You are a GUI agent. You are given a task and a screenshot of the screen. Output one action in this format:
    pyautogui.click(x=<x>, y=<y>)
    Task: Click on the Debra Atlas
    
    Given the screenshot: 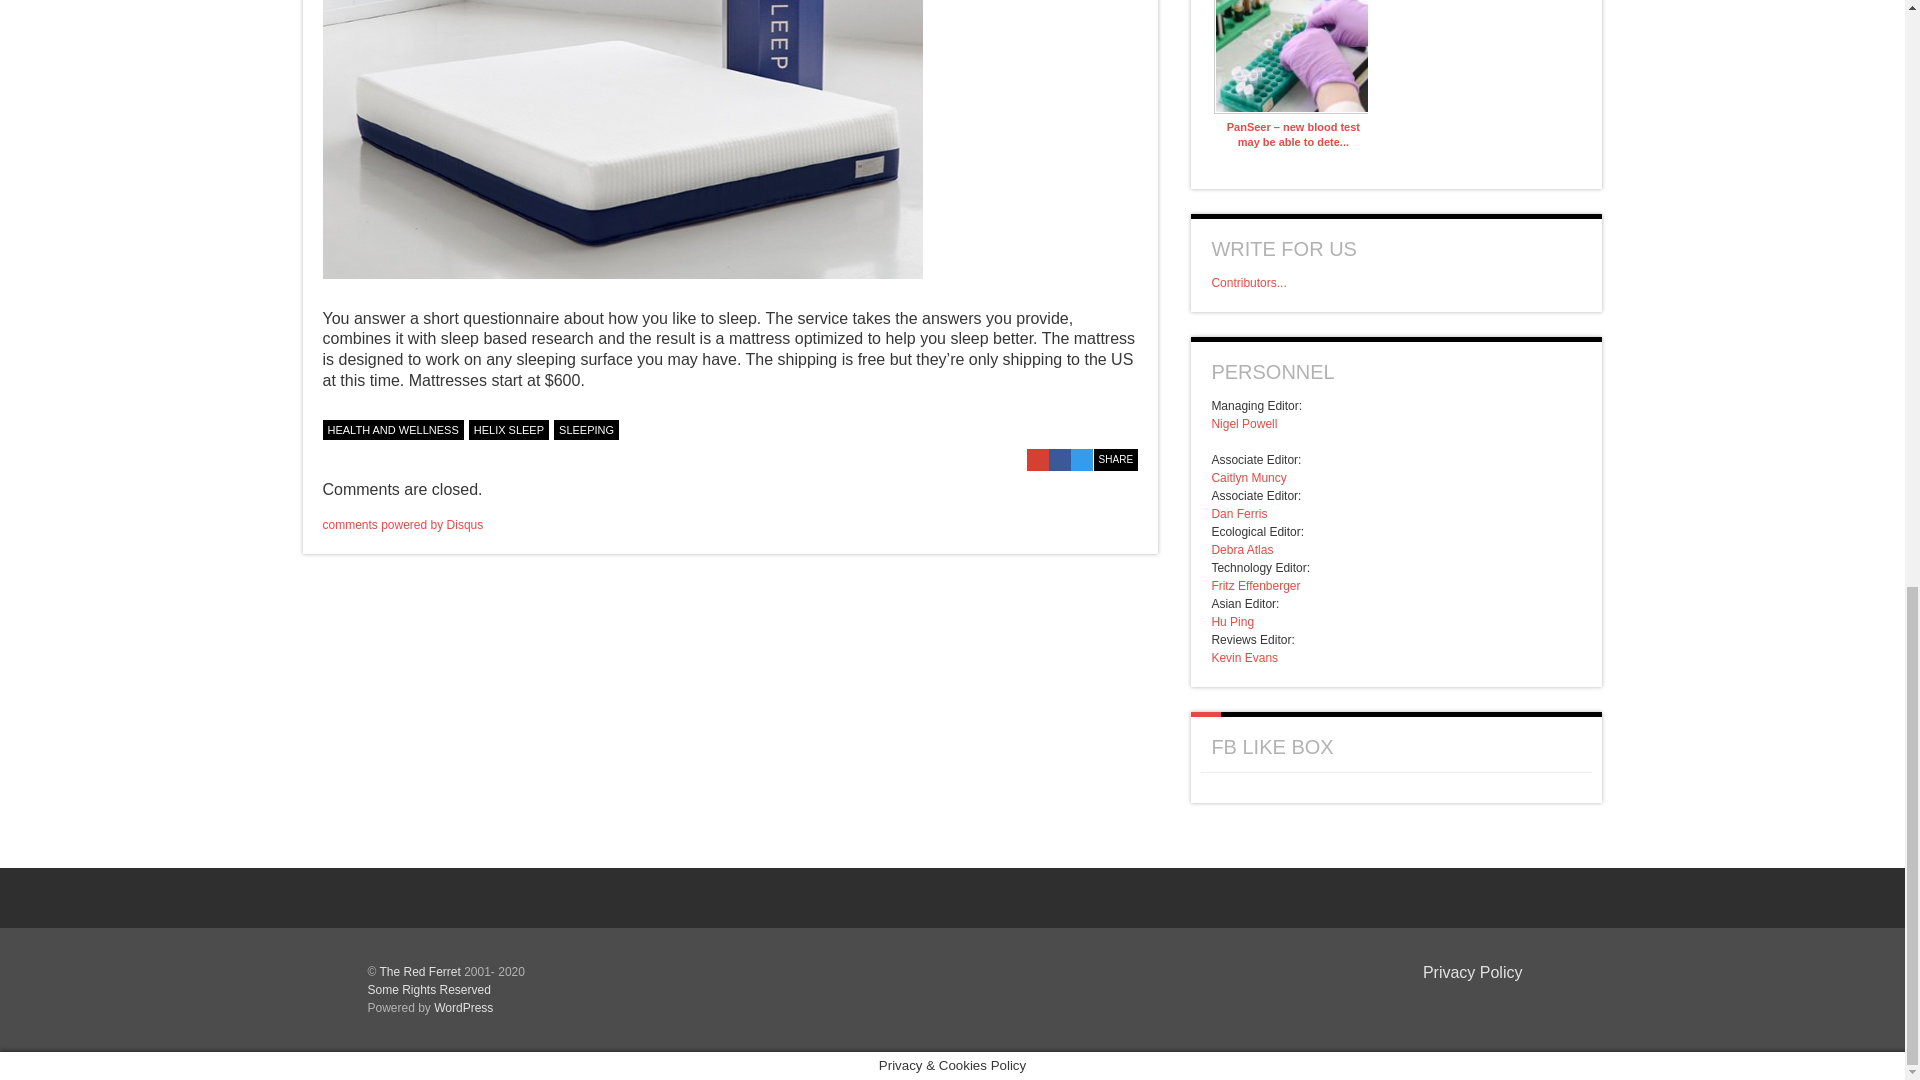 What is the action you would take?
    pyautogui.click(x=1242, y=550)
    